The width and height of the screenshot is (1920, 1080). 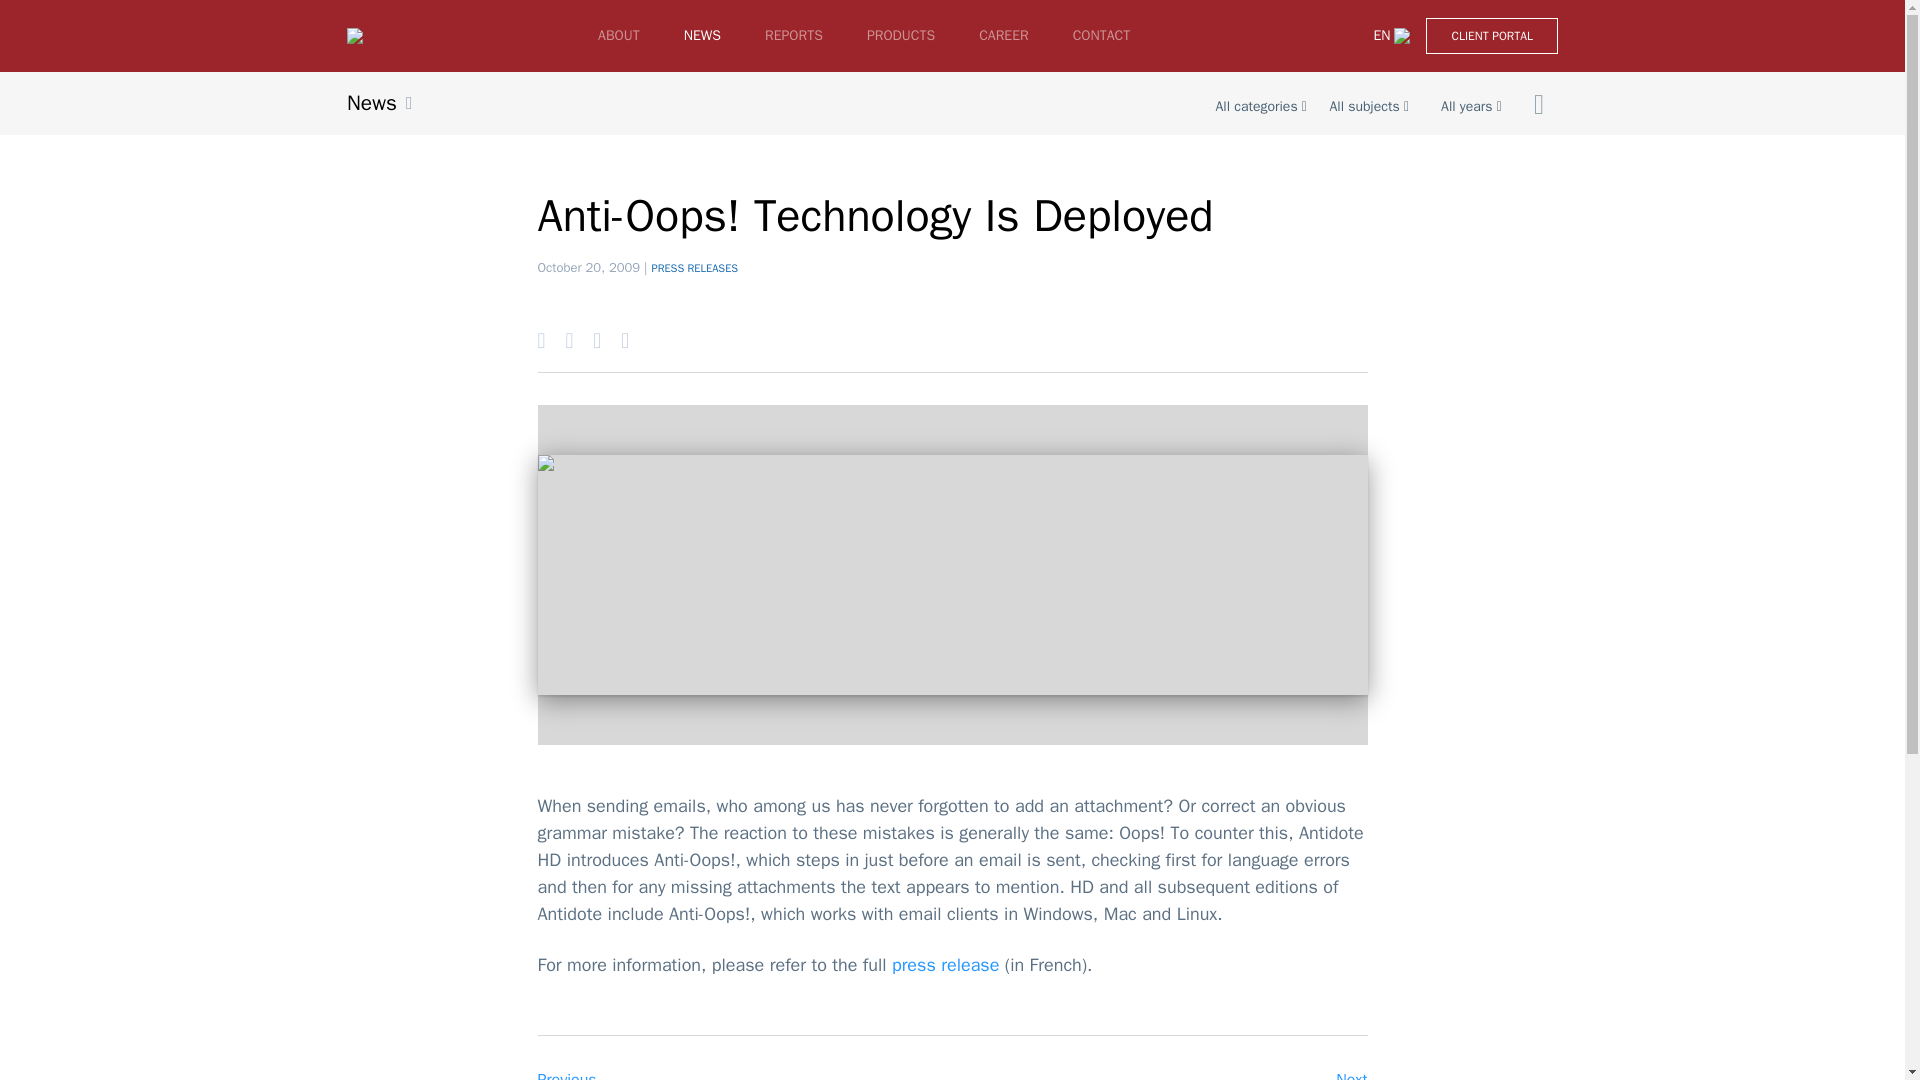 What do you see at coordinates (1261, 106) in the screenshot?
I see `All categories` at bounding box center [1261, 106].